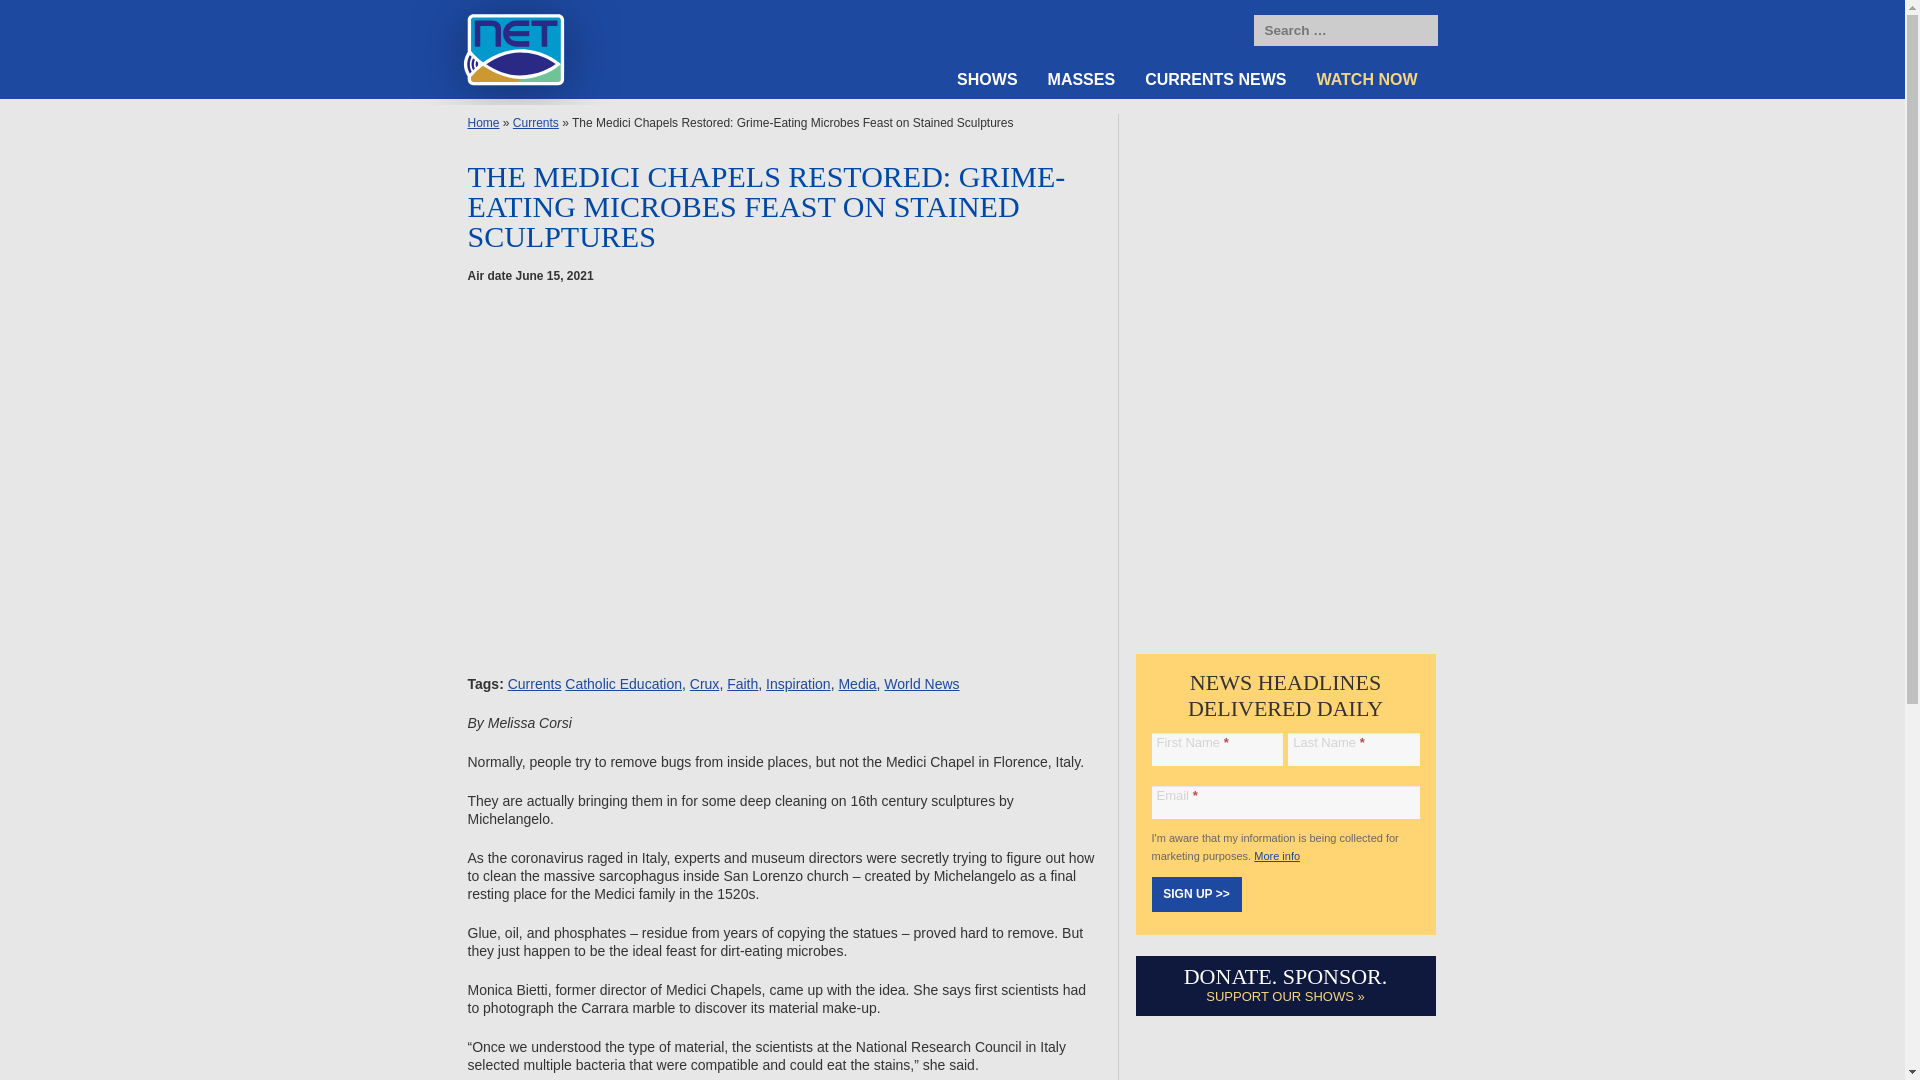  Describe the element at coordinates (1368, 80) in the screenshot. I see `WATCH NOW` at that location.